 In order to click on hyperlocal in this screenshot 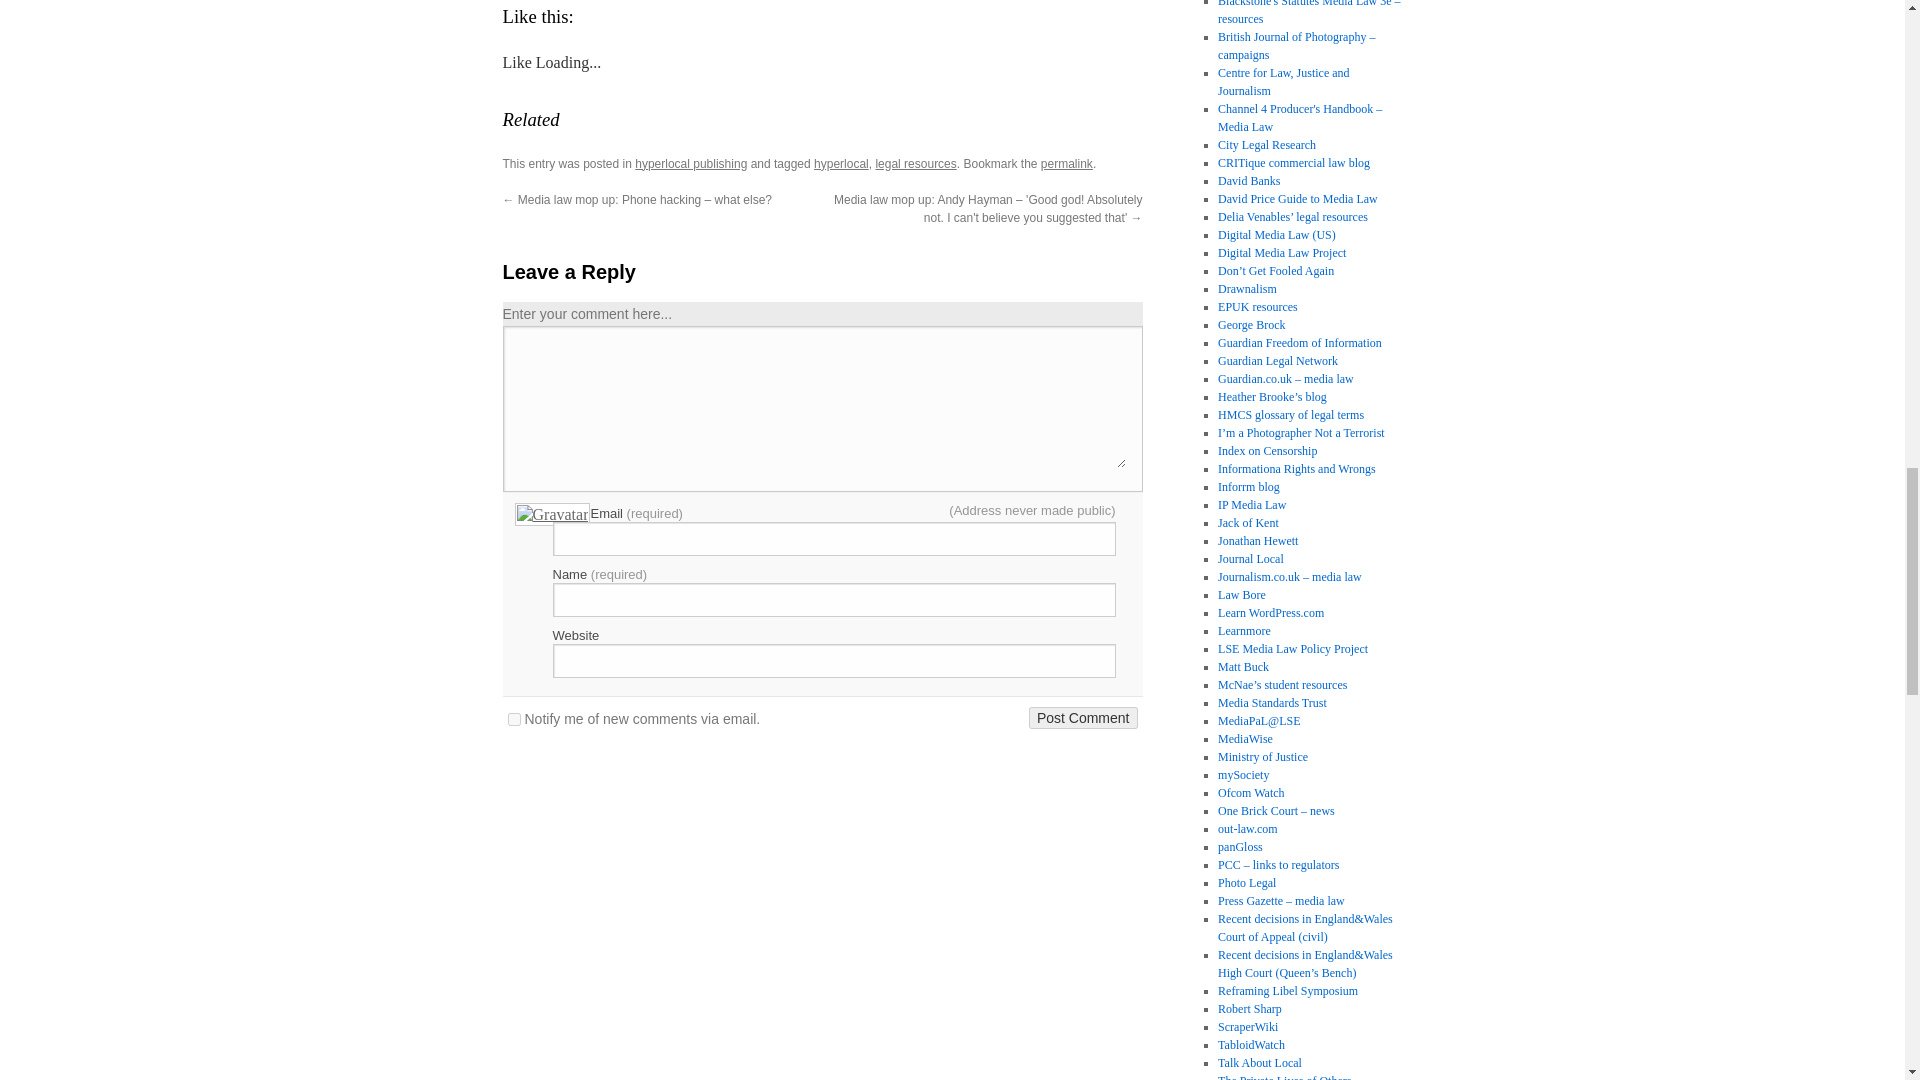, I will do `click(842, 163)`.